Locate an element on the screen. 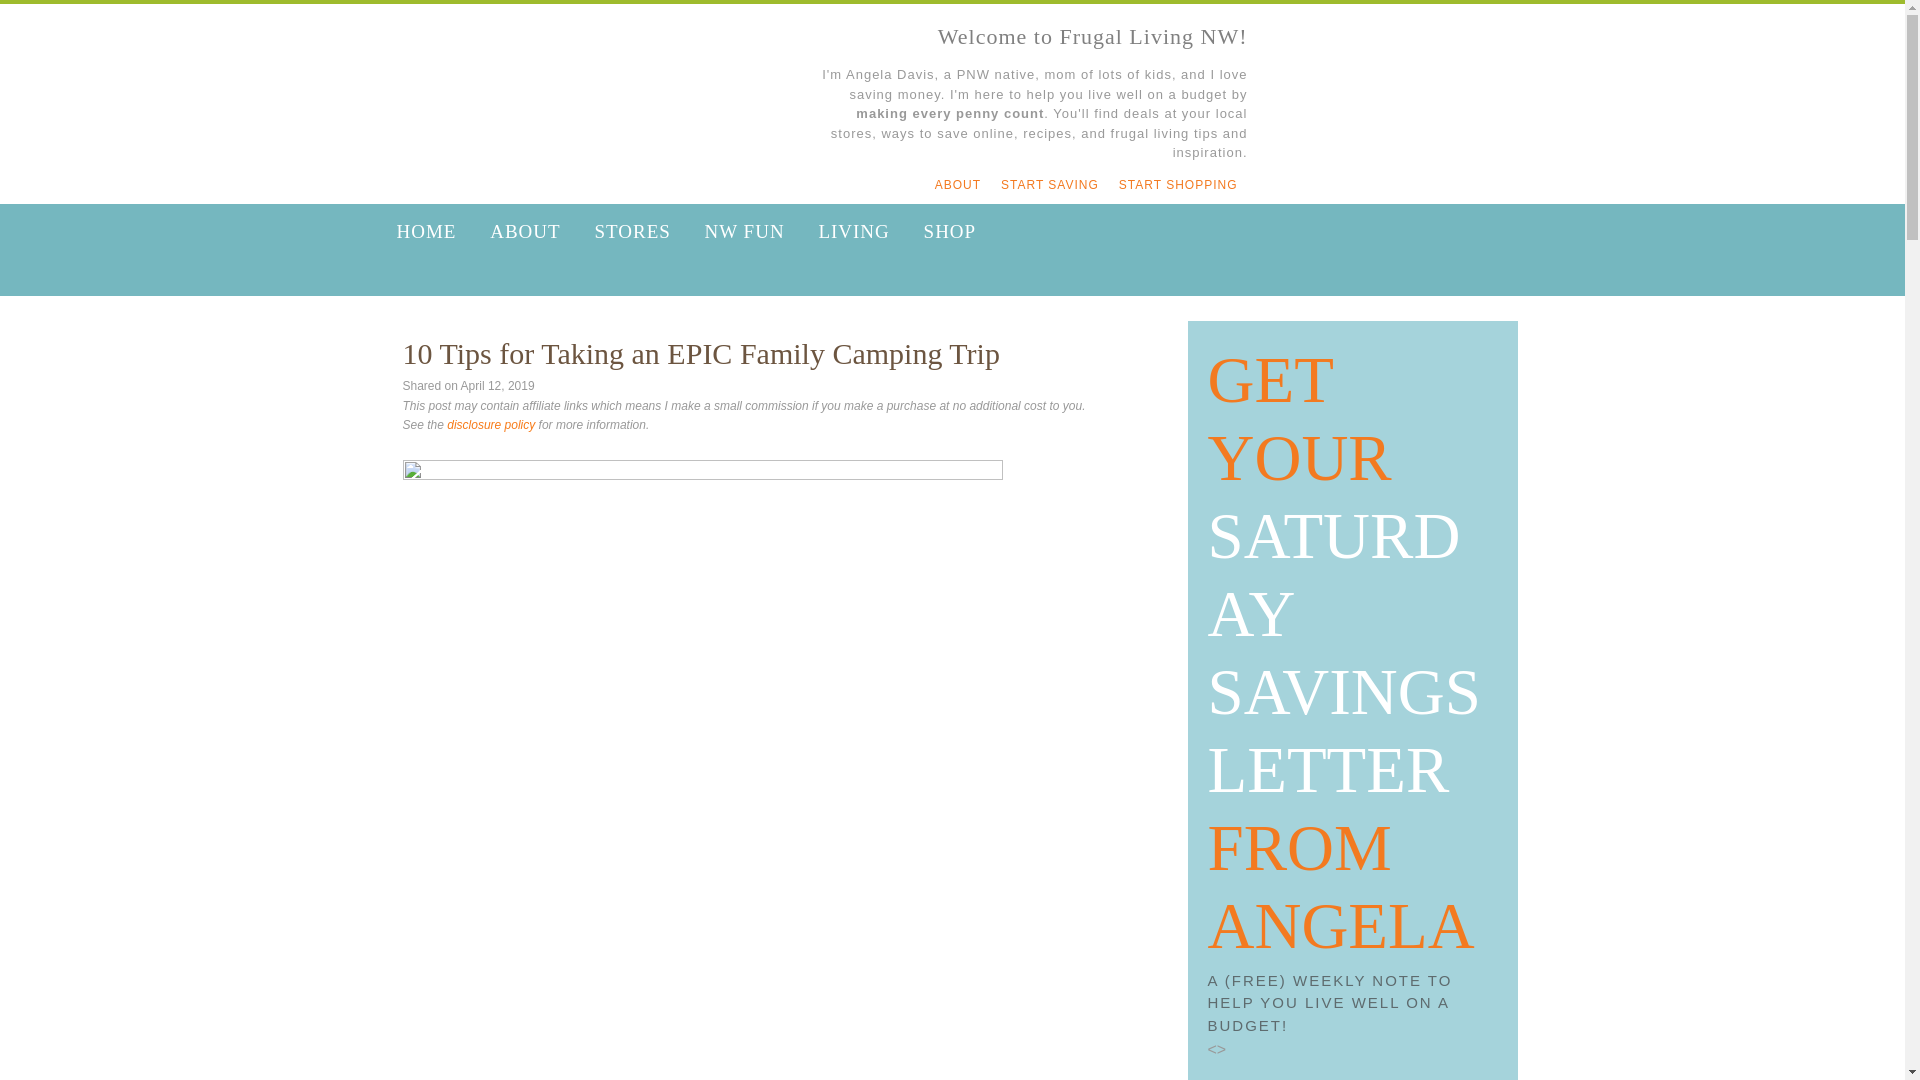 This screenshot has width=1920, height=1080. LIVING is located at coordinates (853, 232).